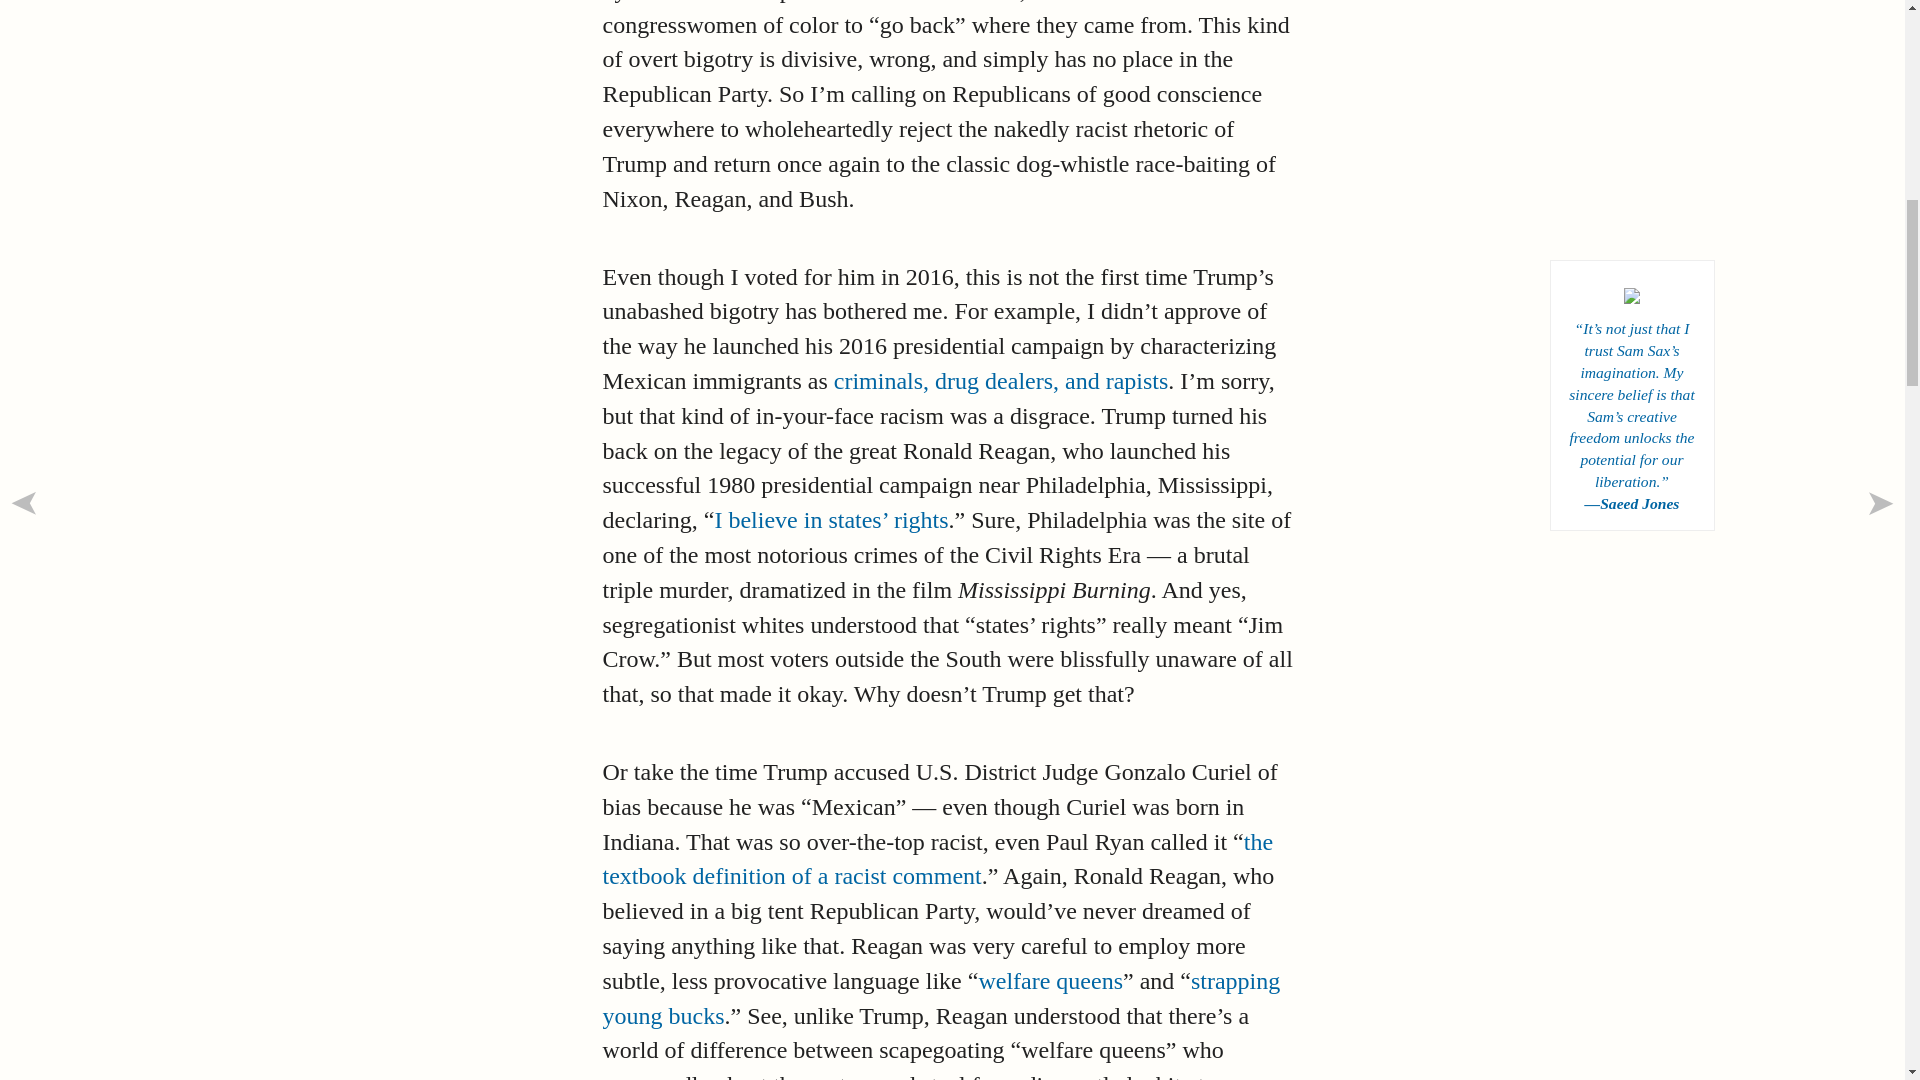 Image resolution: width=1920 pixels, height=1080 pixels. I want to click on criminals, drug dealers, and rapists, so click(1001, 381).